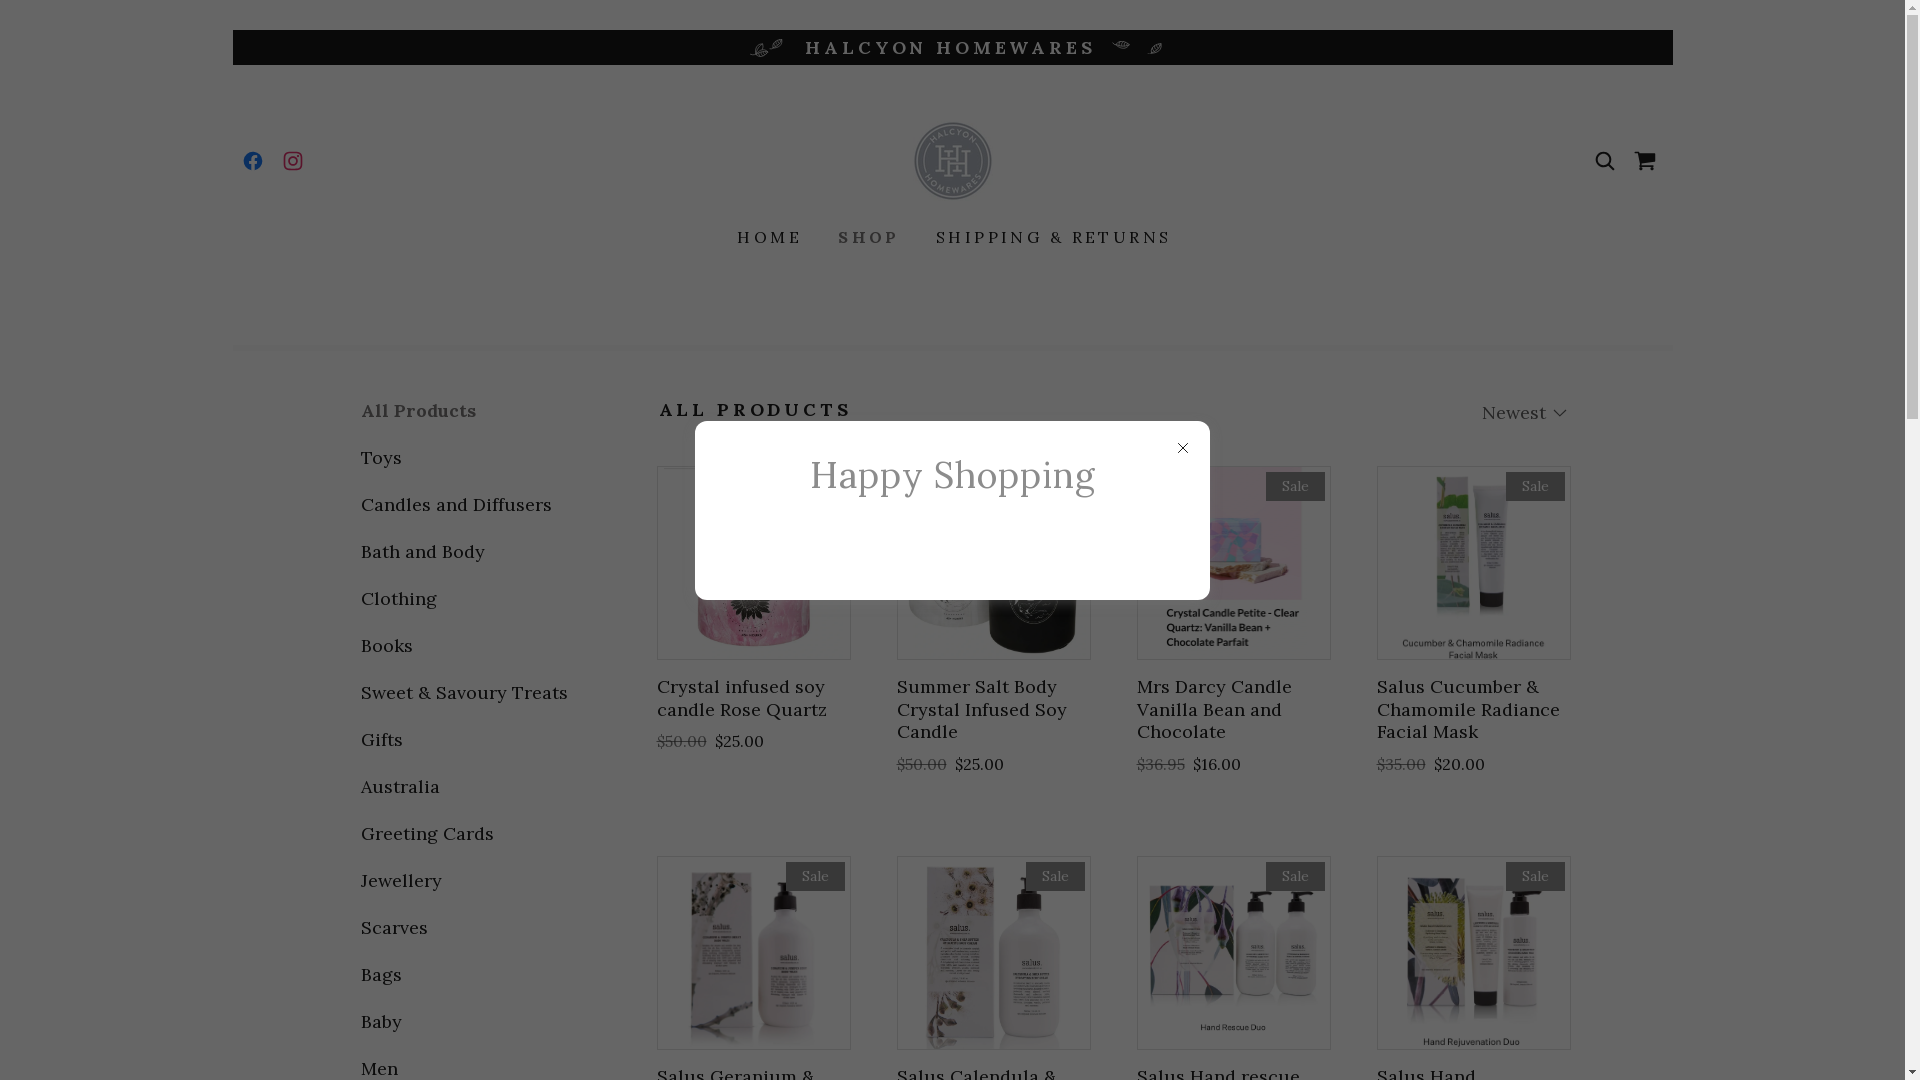  I want to click on Scarves, so click(472, 928).